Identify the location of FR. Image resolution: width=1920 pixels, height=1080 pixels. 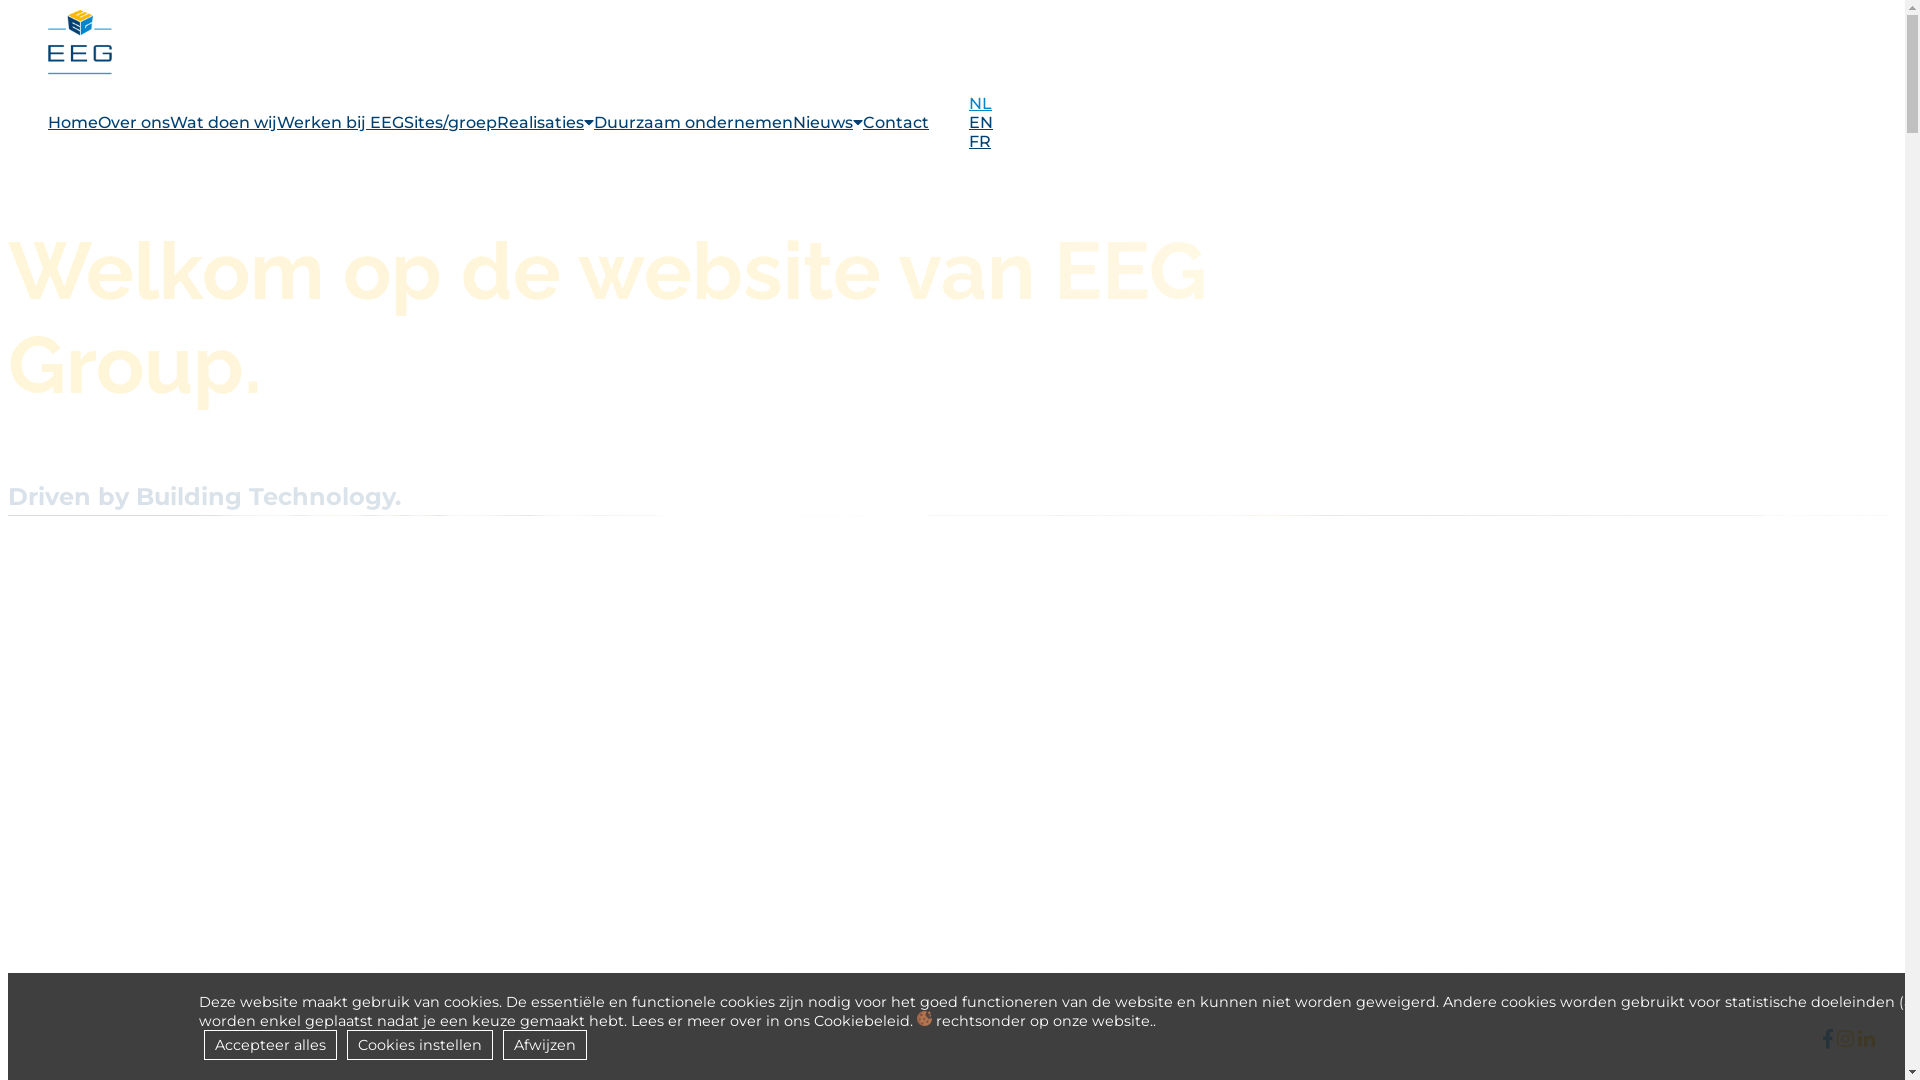
(984, 142).